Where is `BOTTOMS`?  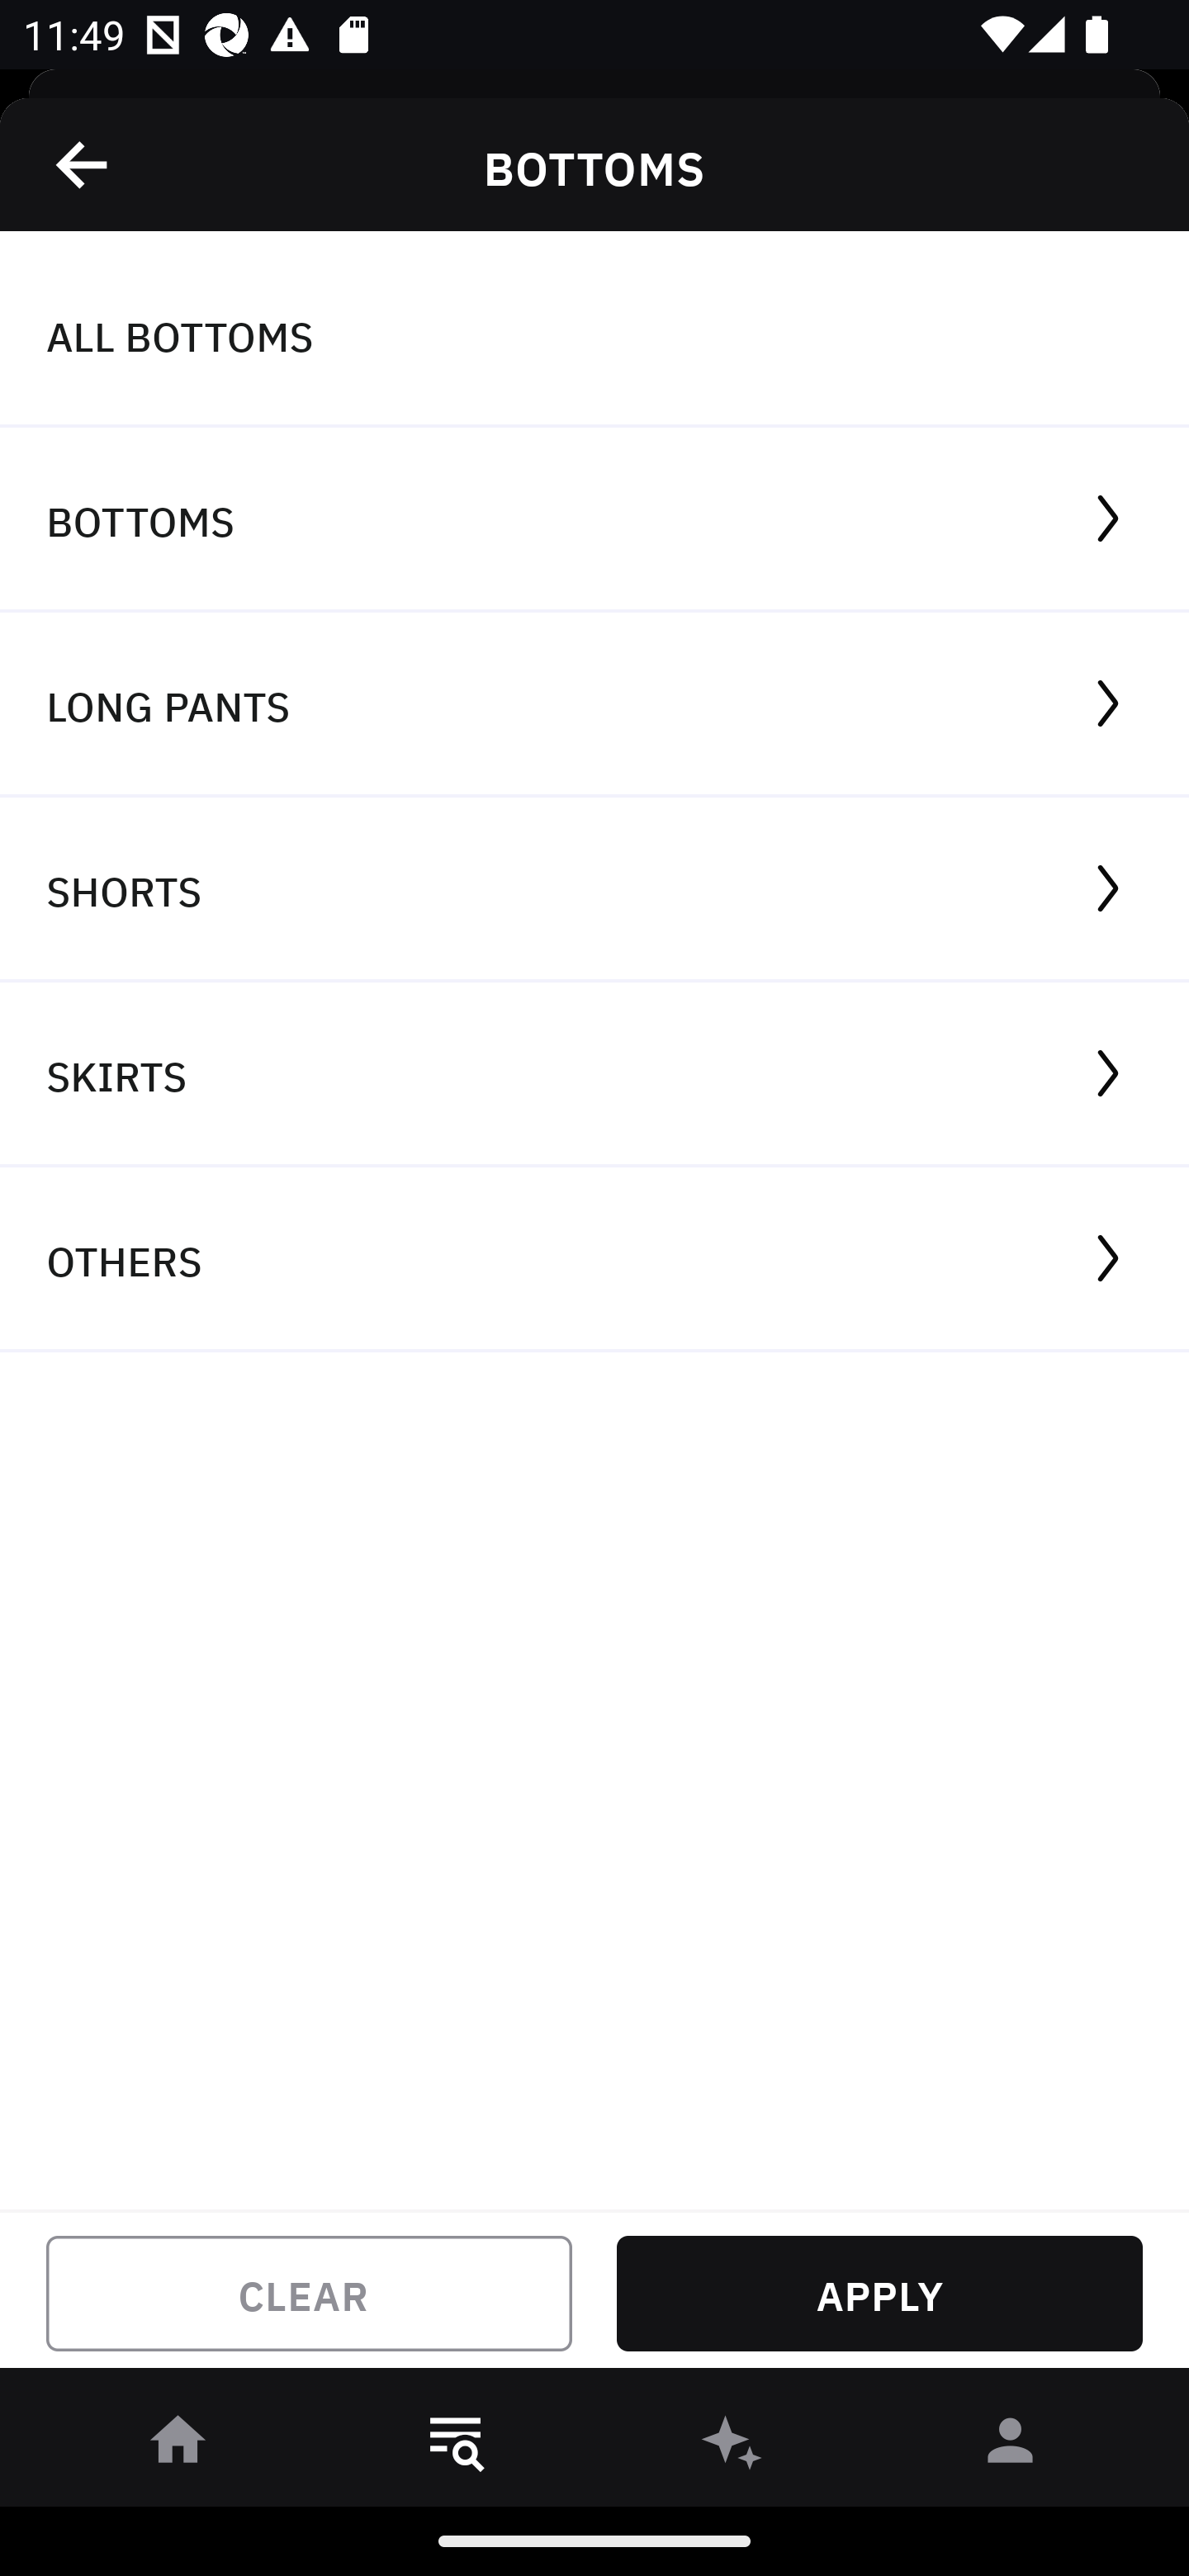 BOTTOMS is located at coordinates (594, 520).